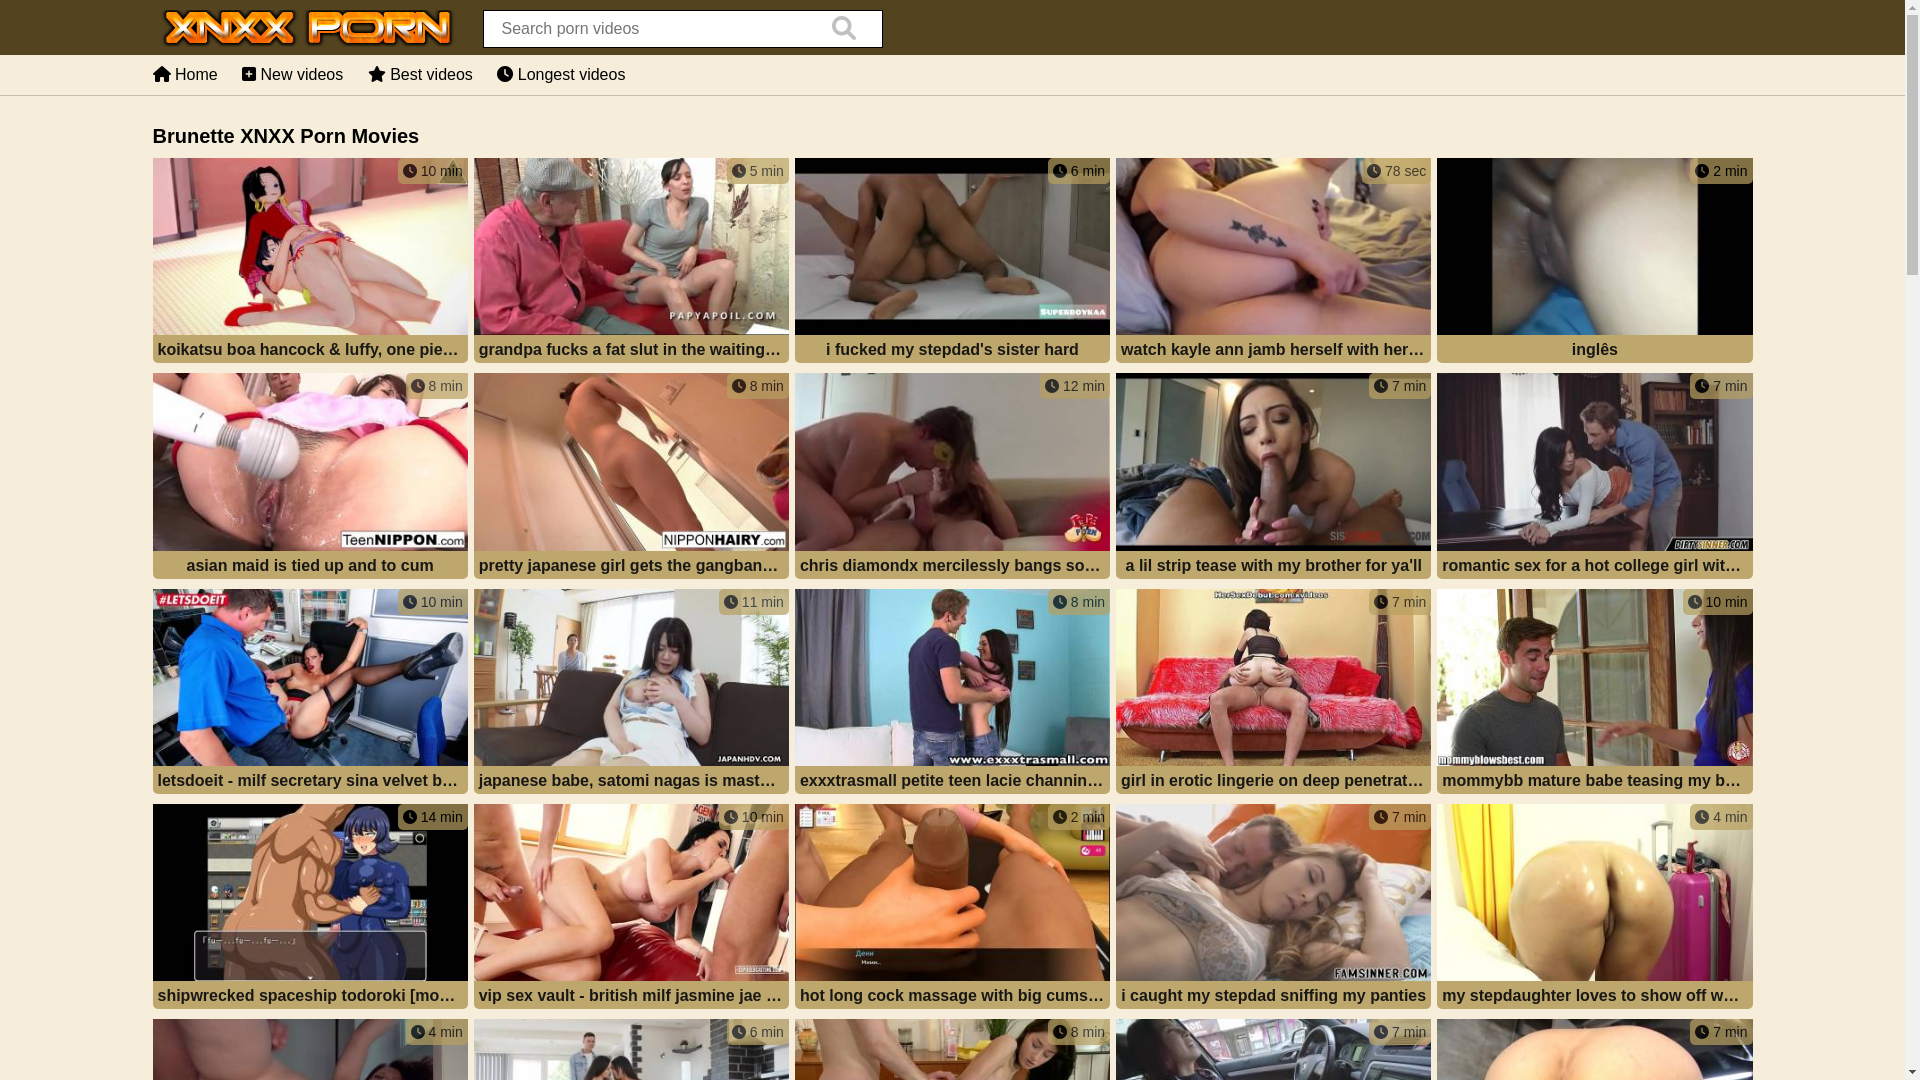 Image resolution: width=1920 pixels, height=1080 pixels. Describe the element at coordinates (1274, 694) in the screenshot. I see `7 min
girl in erotic lingerie on deep penetration sex video` at that location.